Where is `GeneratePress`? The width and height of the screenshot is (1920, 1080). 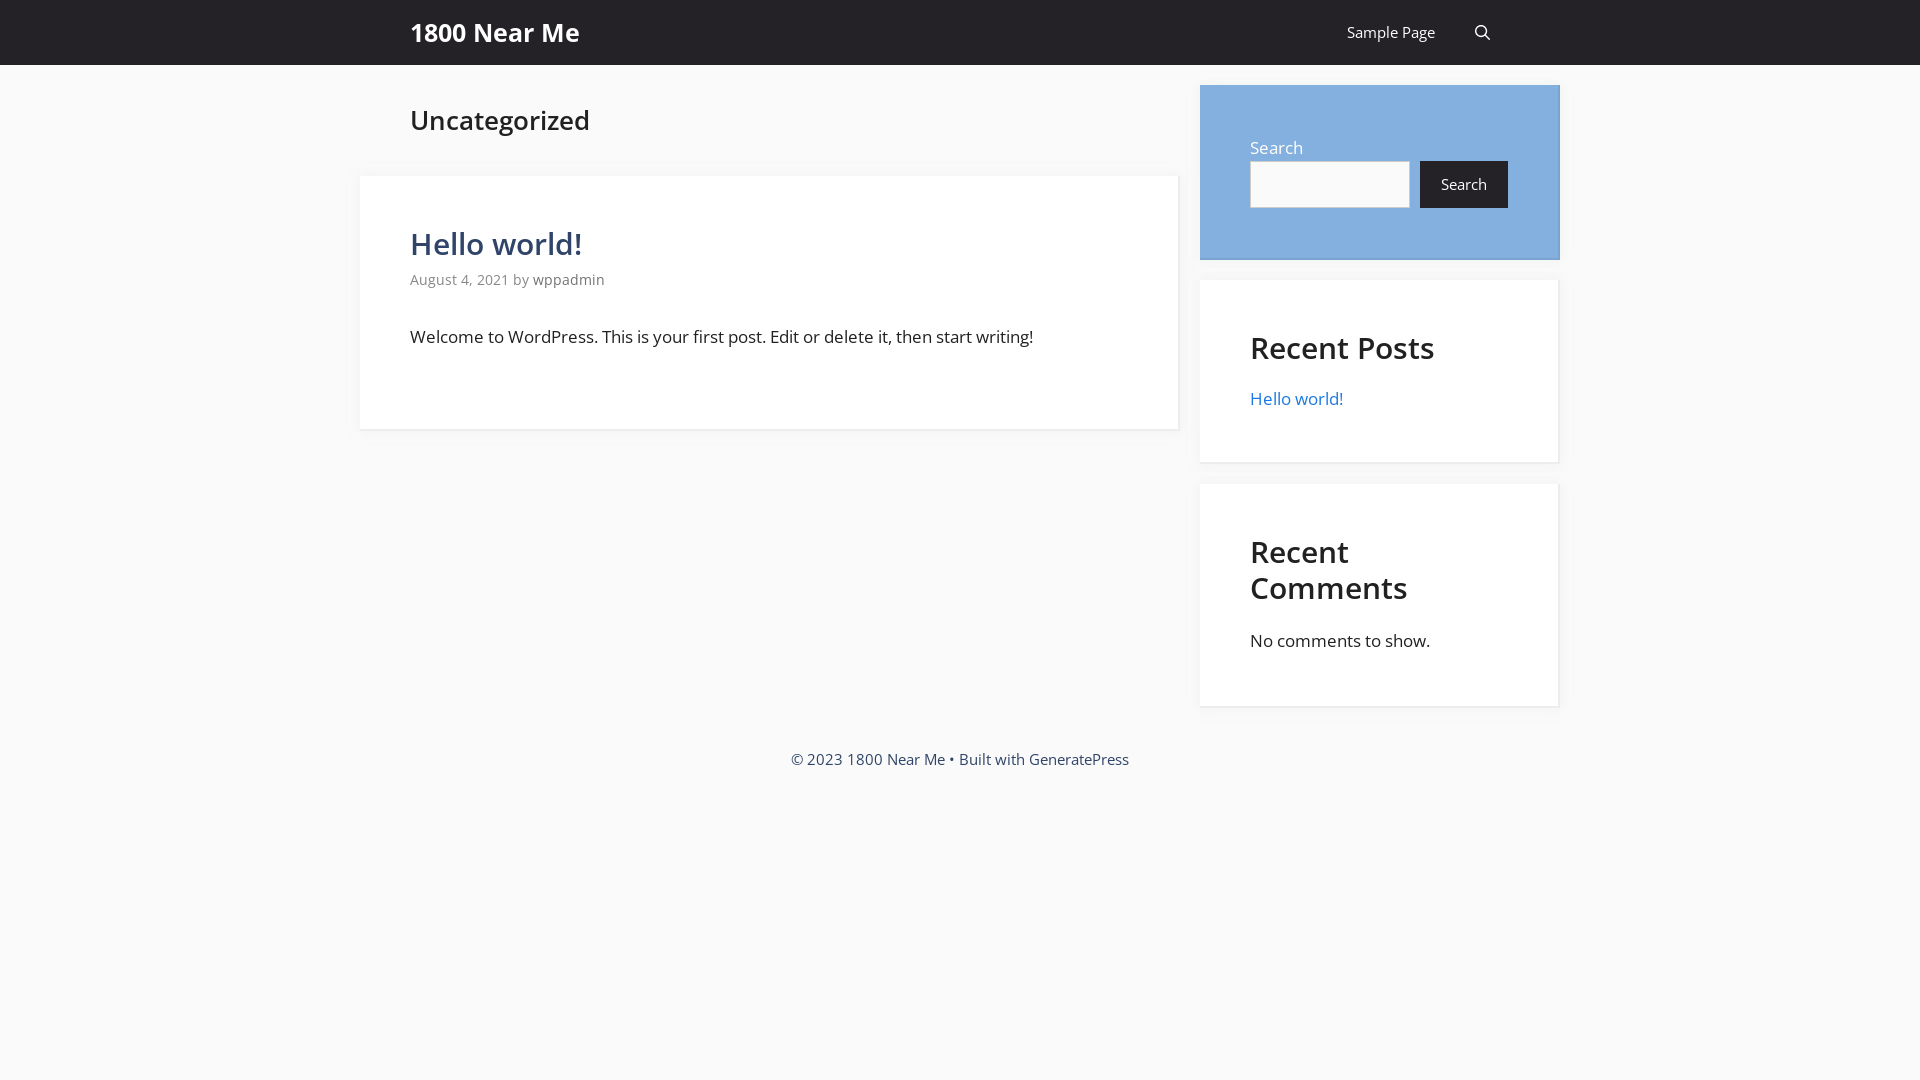
GeneratePress is located at coordinates (1079, 759).